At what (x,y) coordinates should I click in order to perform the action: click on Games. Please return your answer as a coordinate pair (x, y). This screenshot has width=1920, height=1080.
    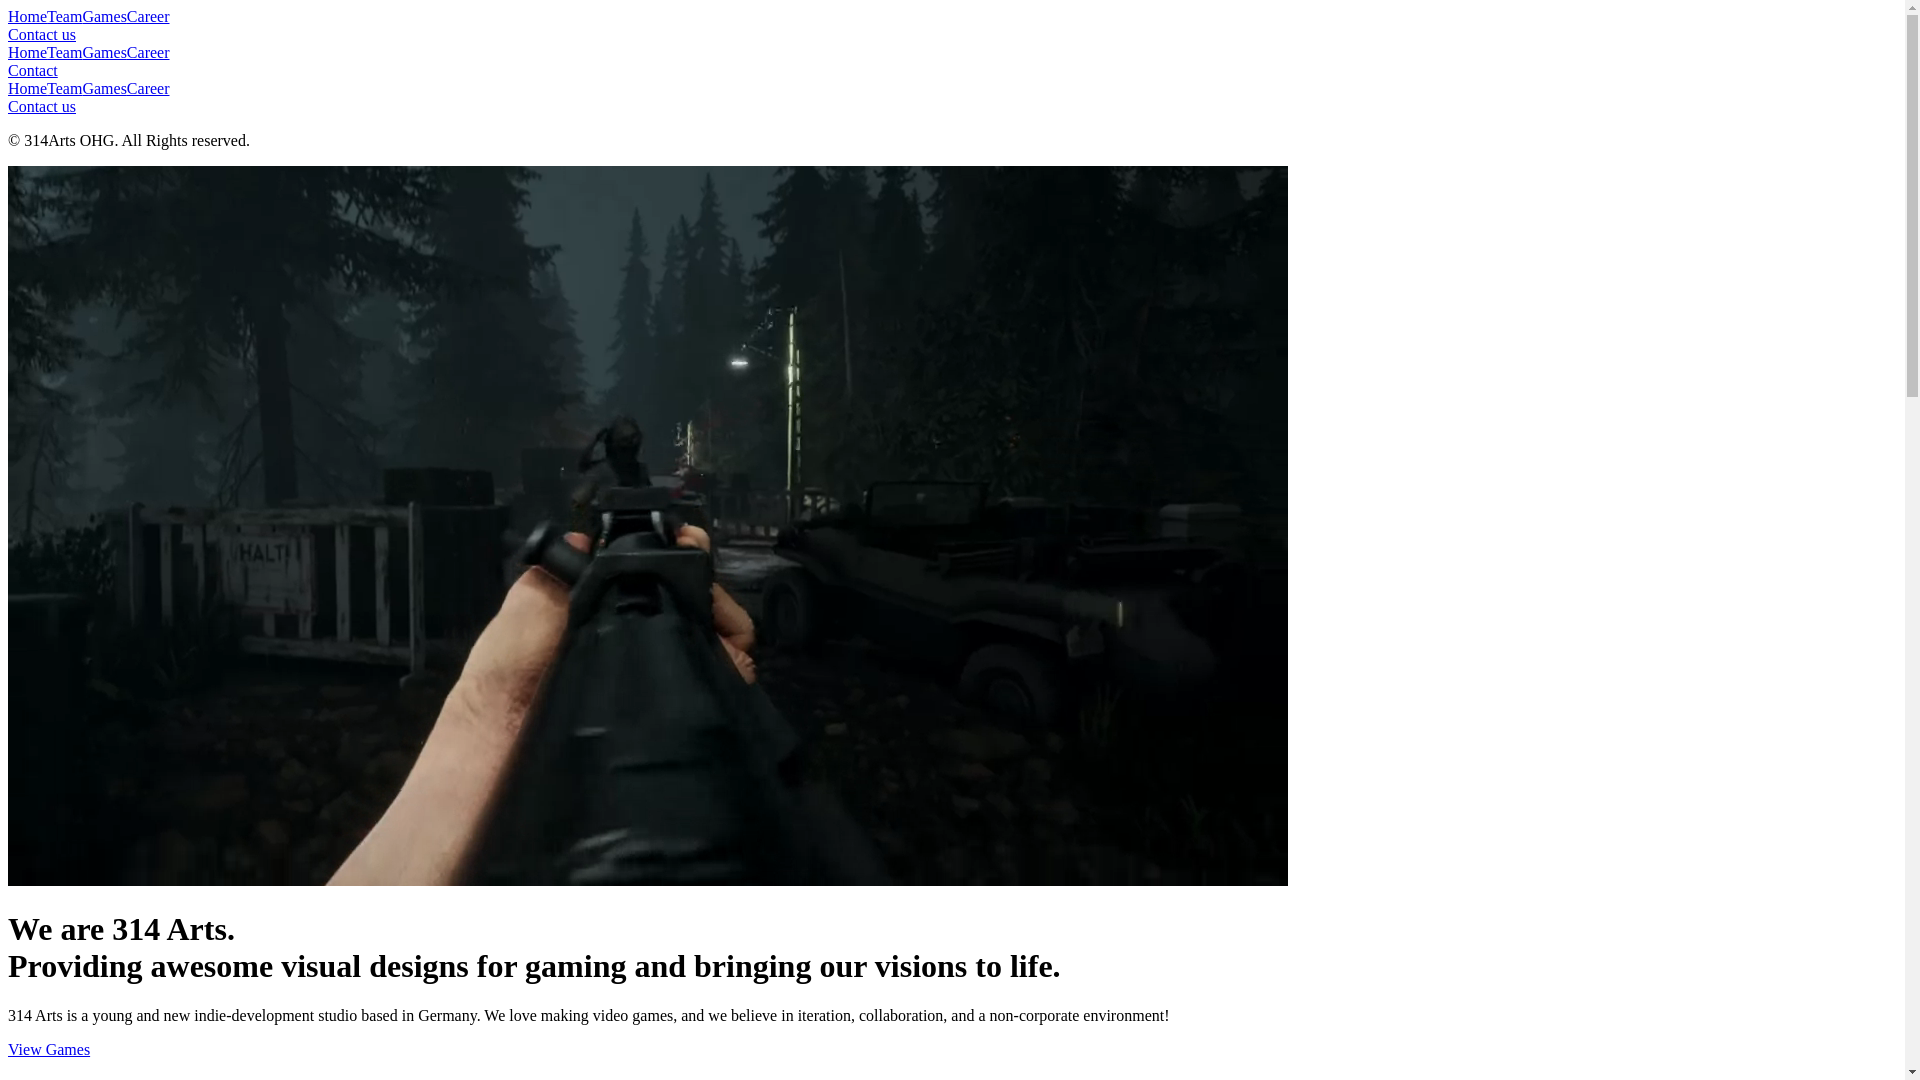
    Looking at the image, I should click on (104, 16).